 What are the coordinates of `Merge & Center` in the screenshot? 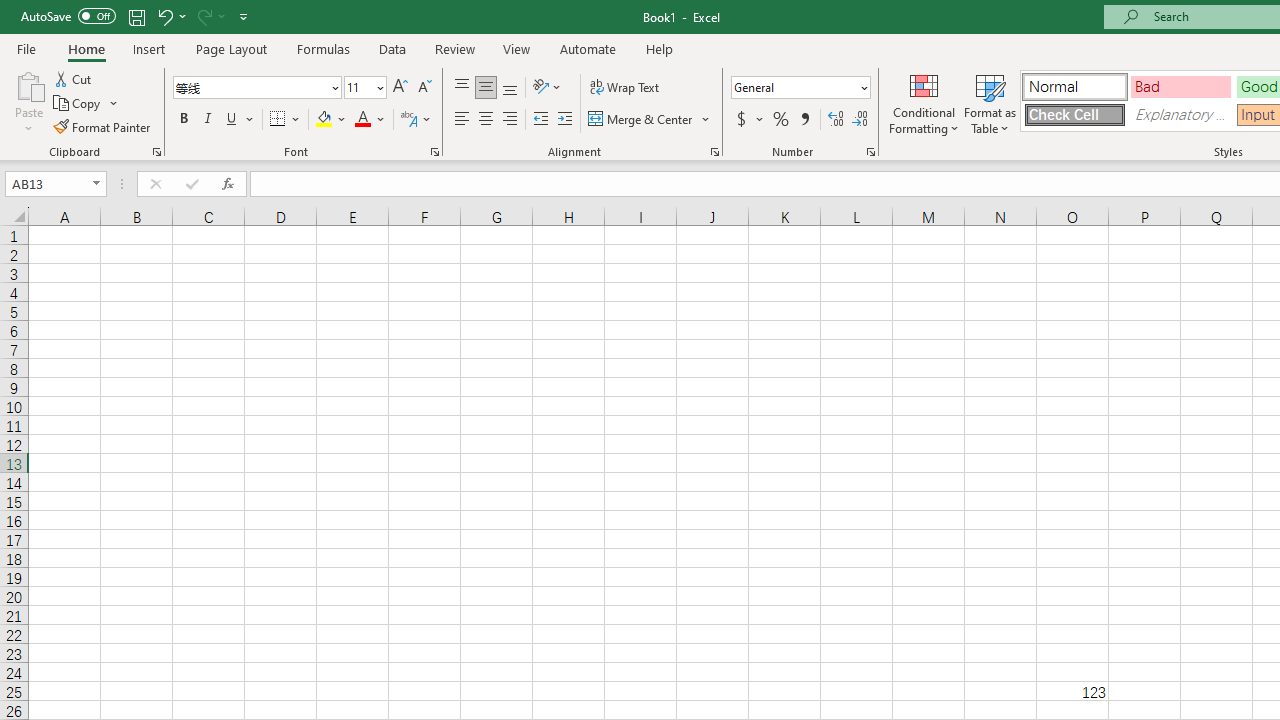 It's located at (641, 120).